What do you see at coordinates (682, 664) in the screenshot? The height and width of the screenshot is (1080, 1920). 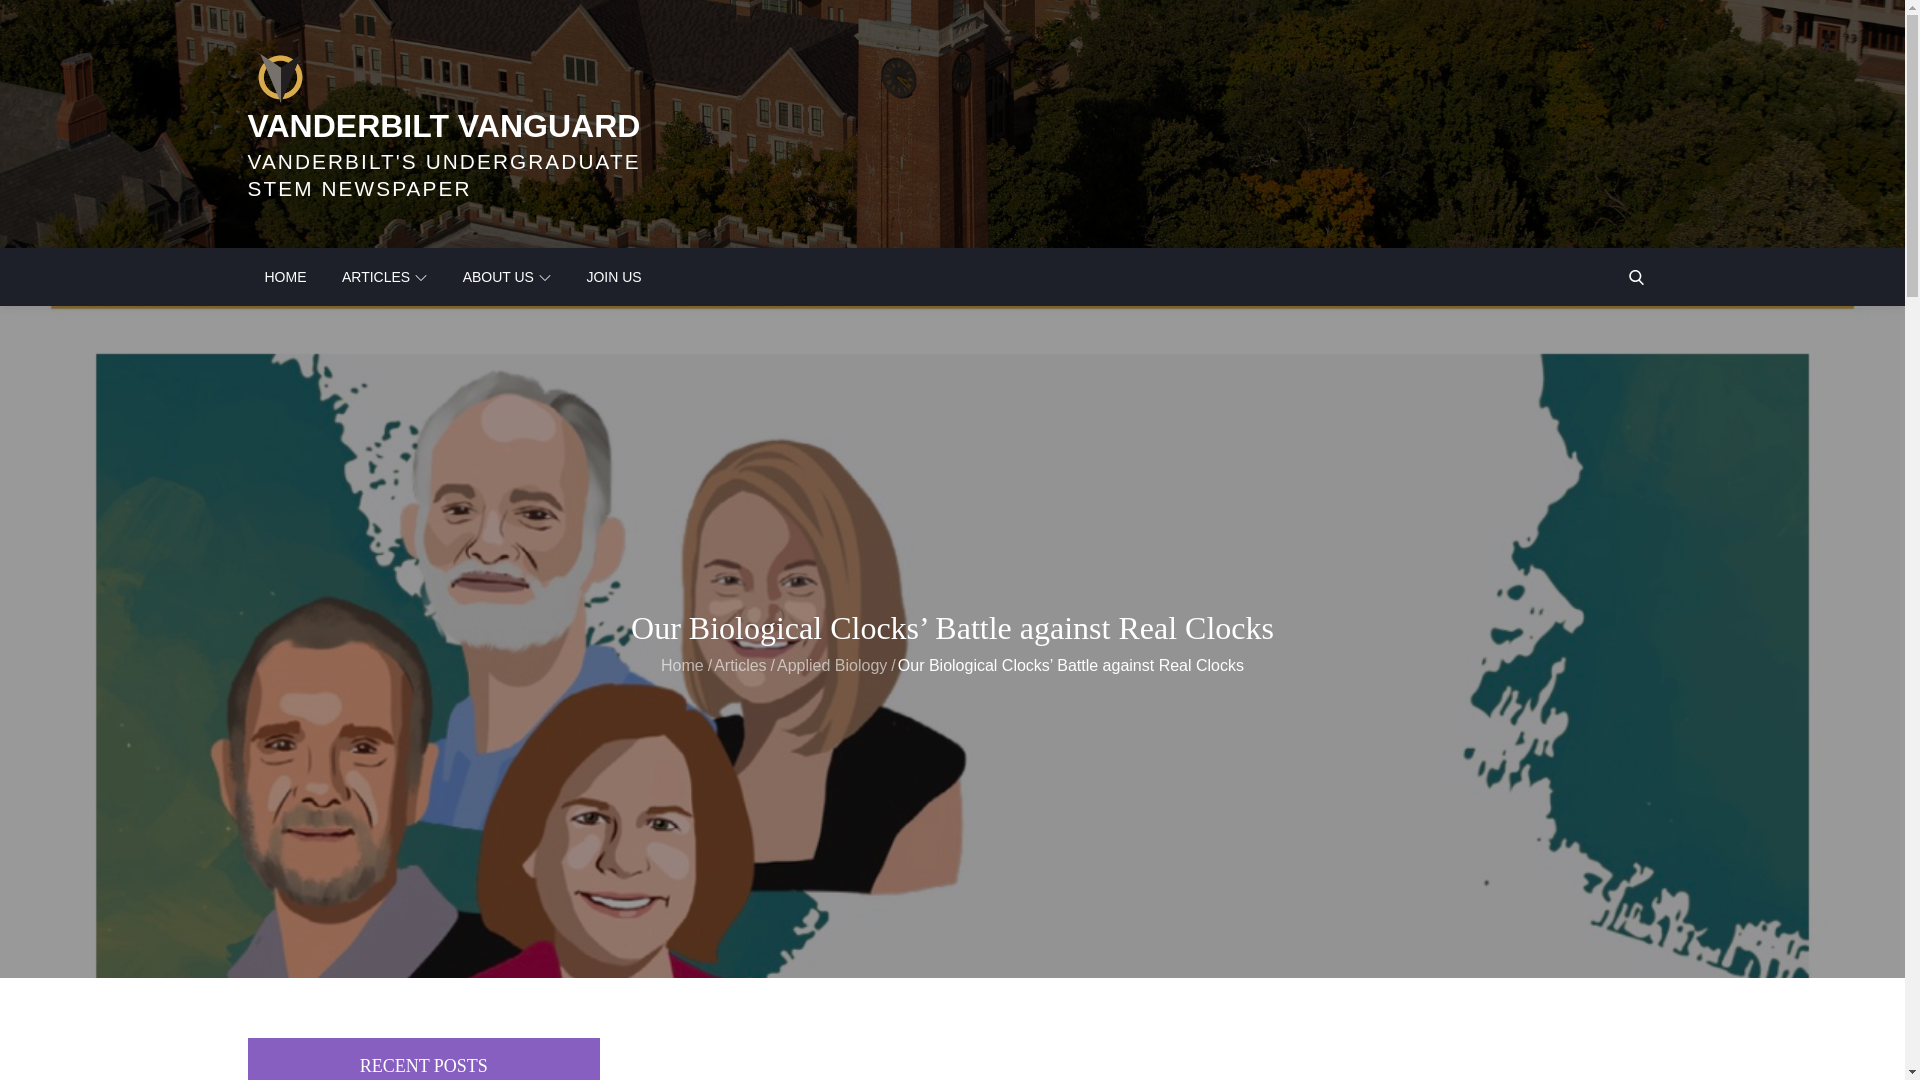 I see `Home` at bounding box center [682, 664].